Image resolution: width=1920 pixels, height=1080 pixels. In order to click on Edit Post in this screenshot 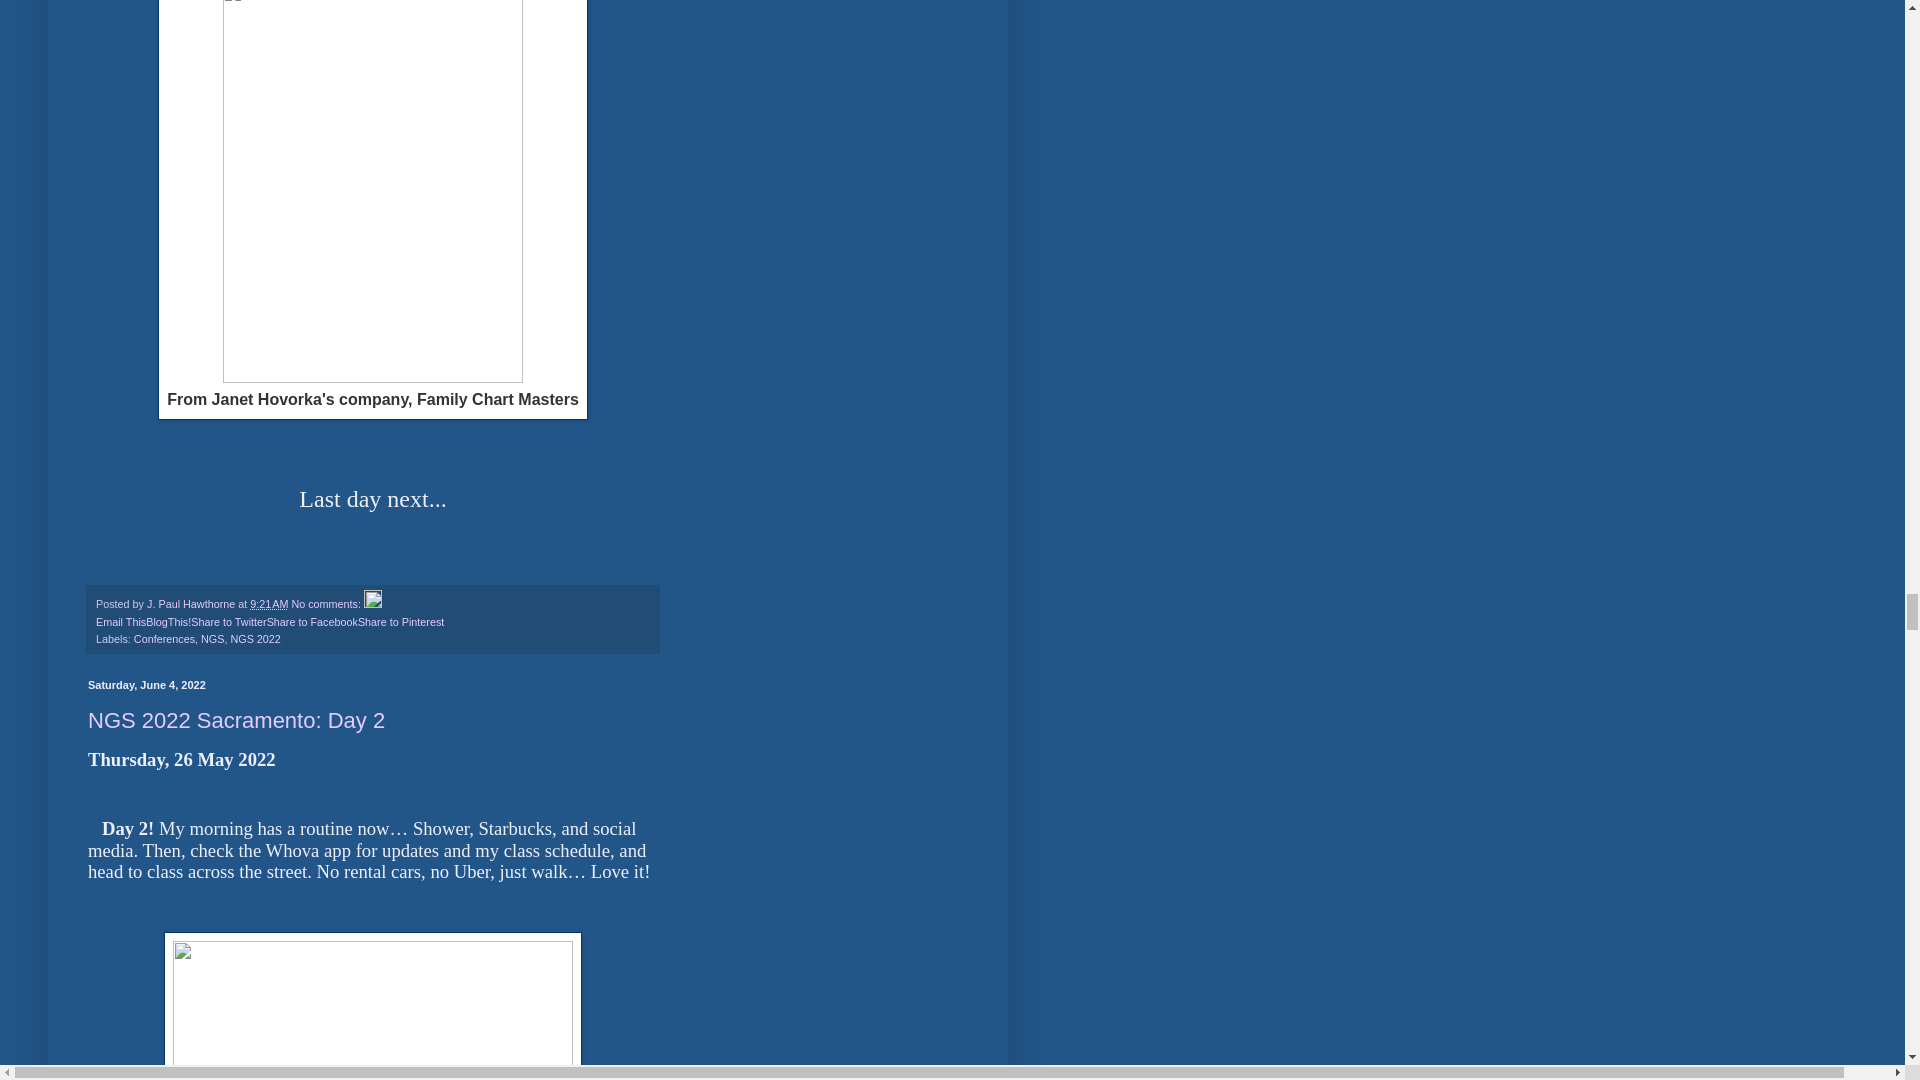, I will do `click(373, 604)`.